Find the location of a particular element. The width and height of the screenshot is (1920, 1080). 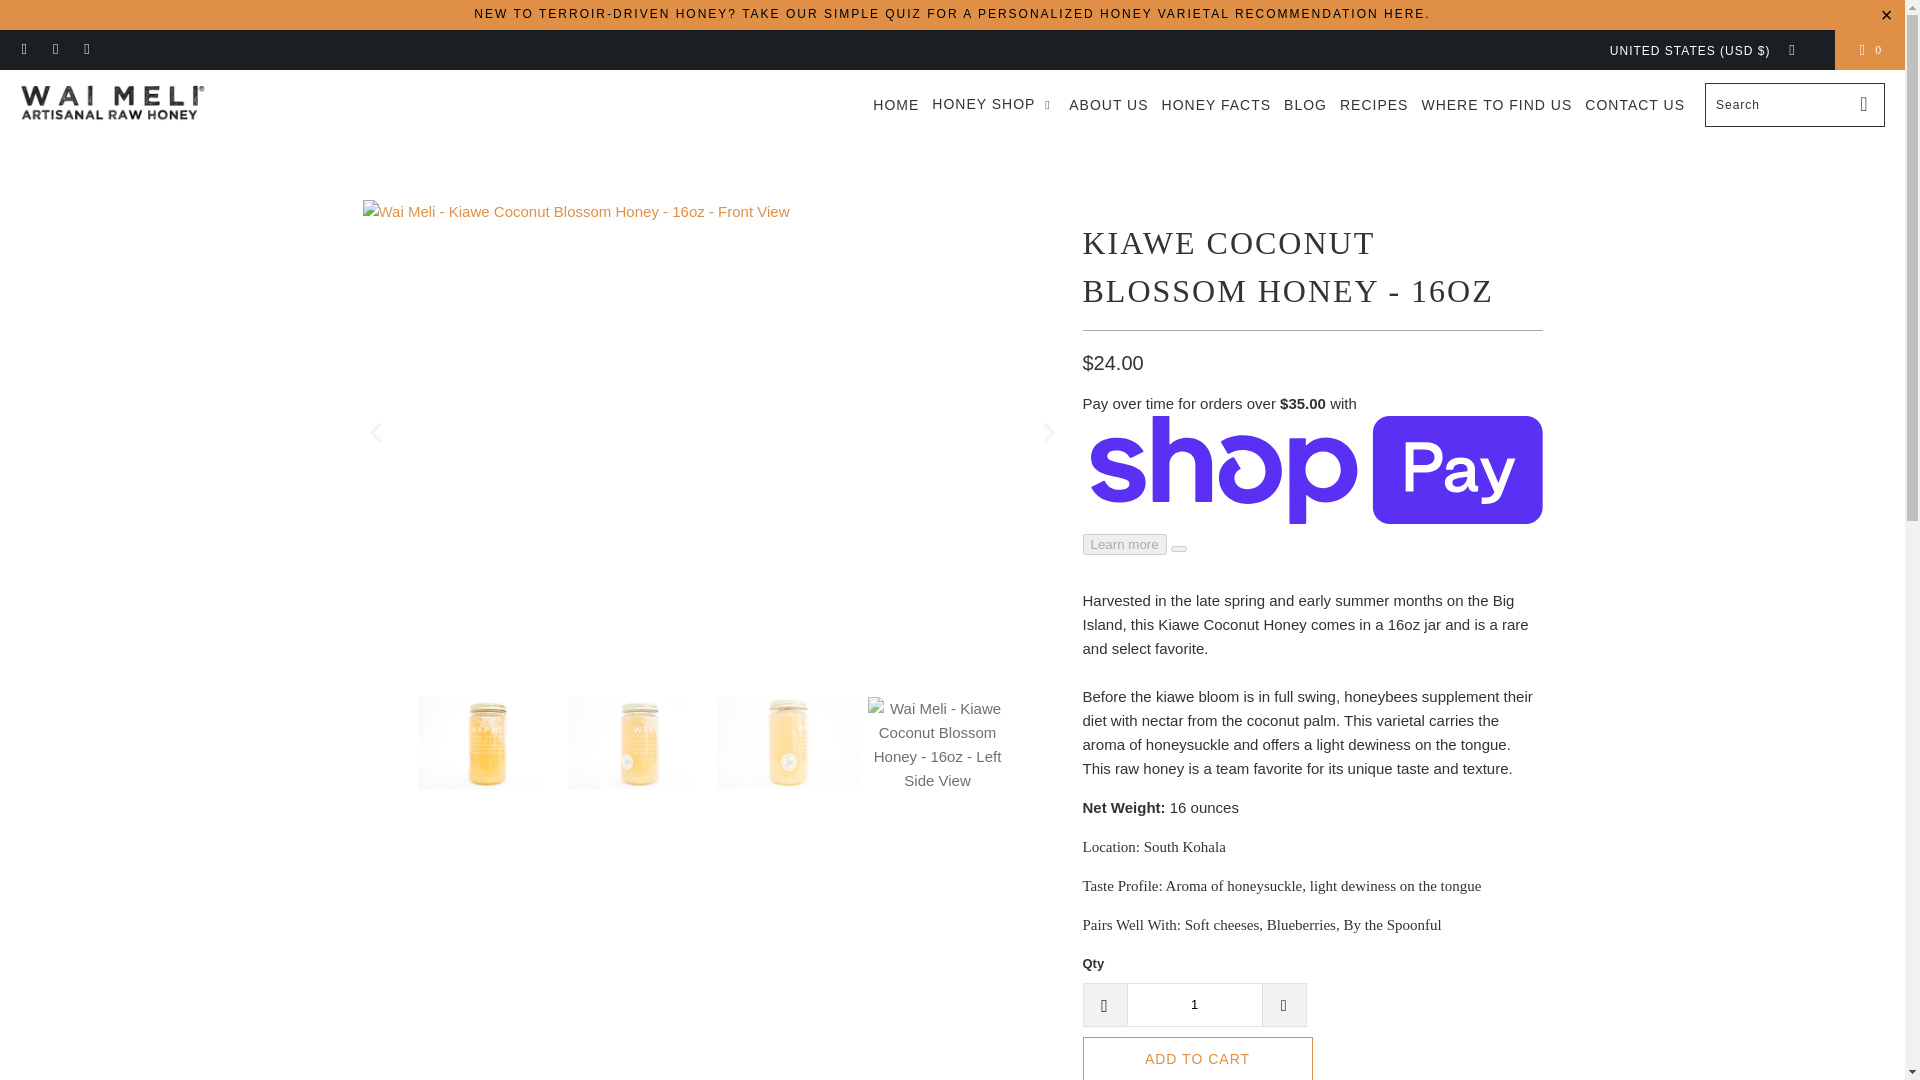

1 is located at coordinates (1193, 1004).